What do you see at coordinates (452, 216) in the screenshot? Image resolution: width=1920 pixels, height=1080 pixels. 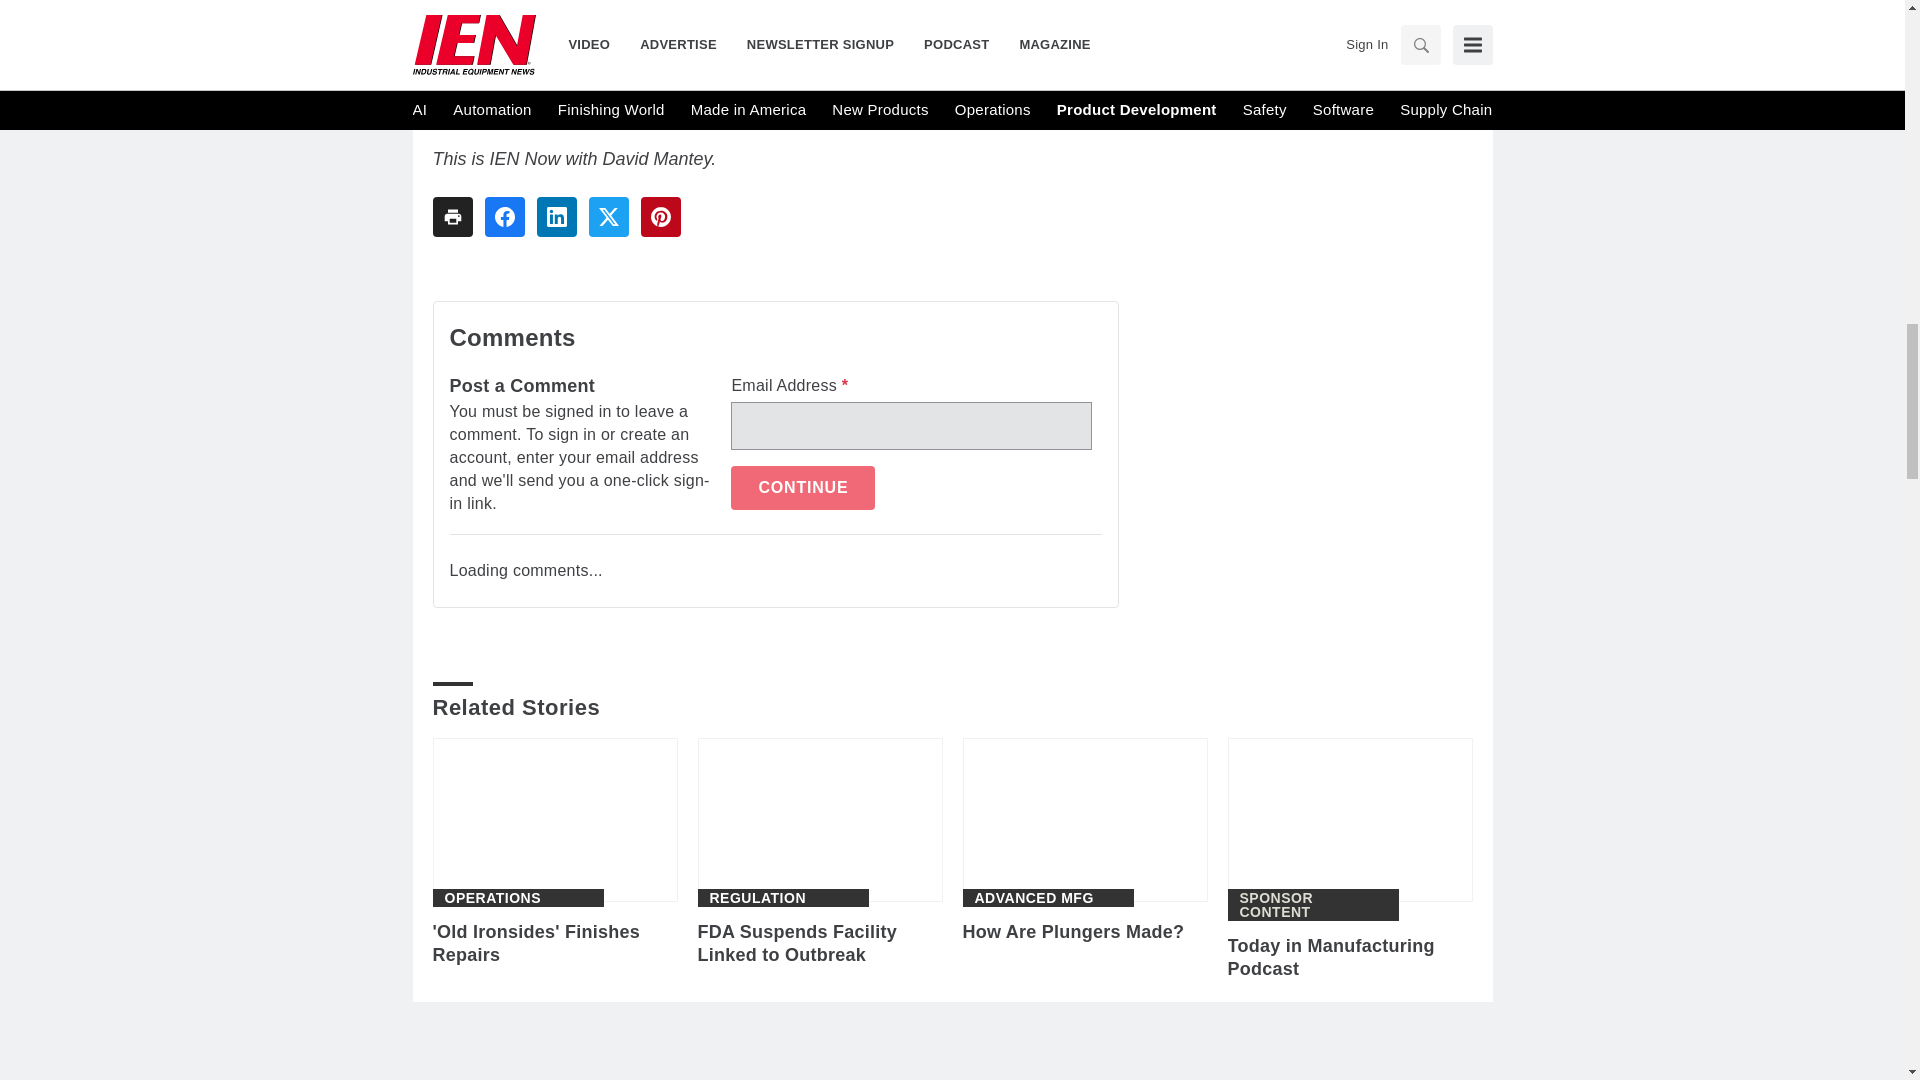 I see `Share To print` at bounding box center [452, 216].